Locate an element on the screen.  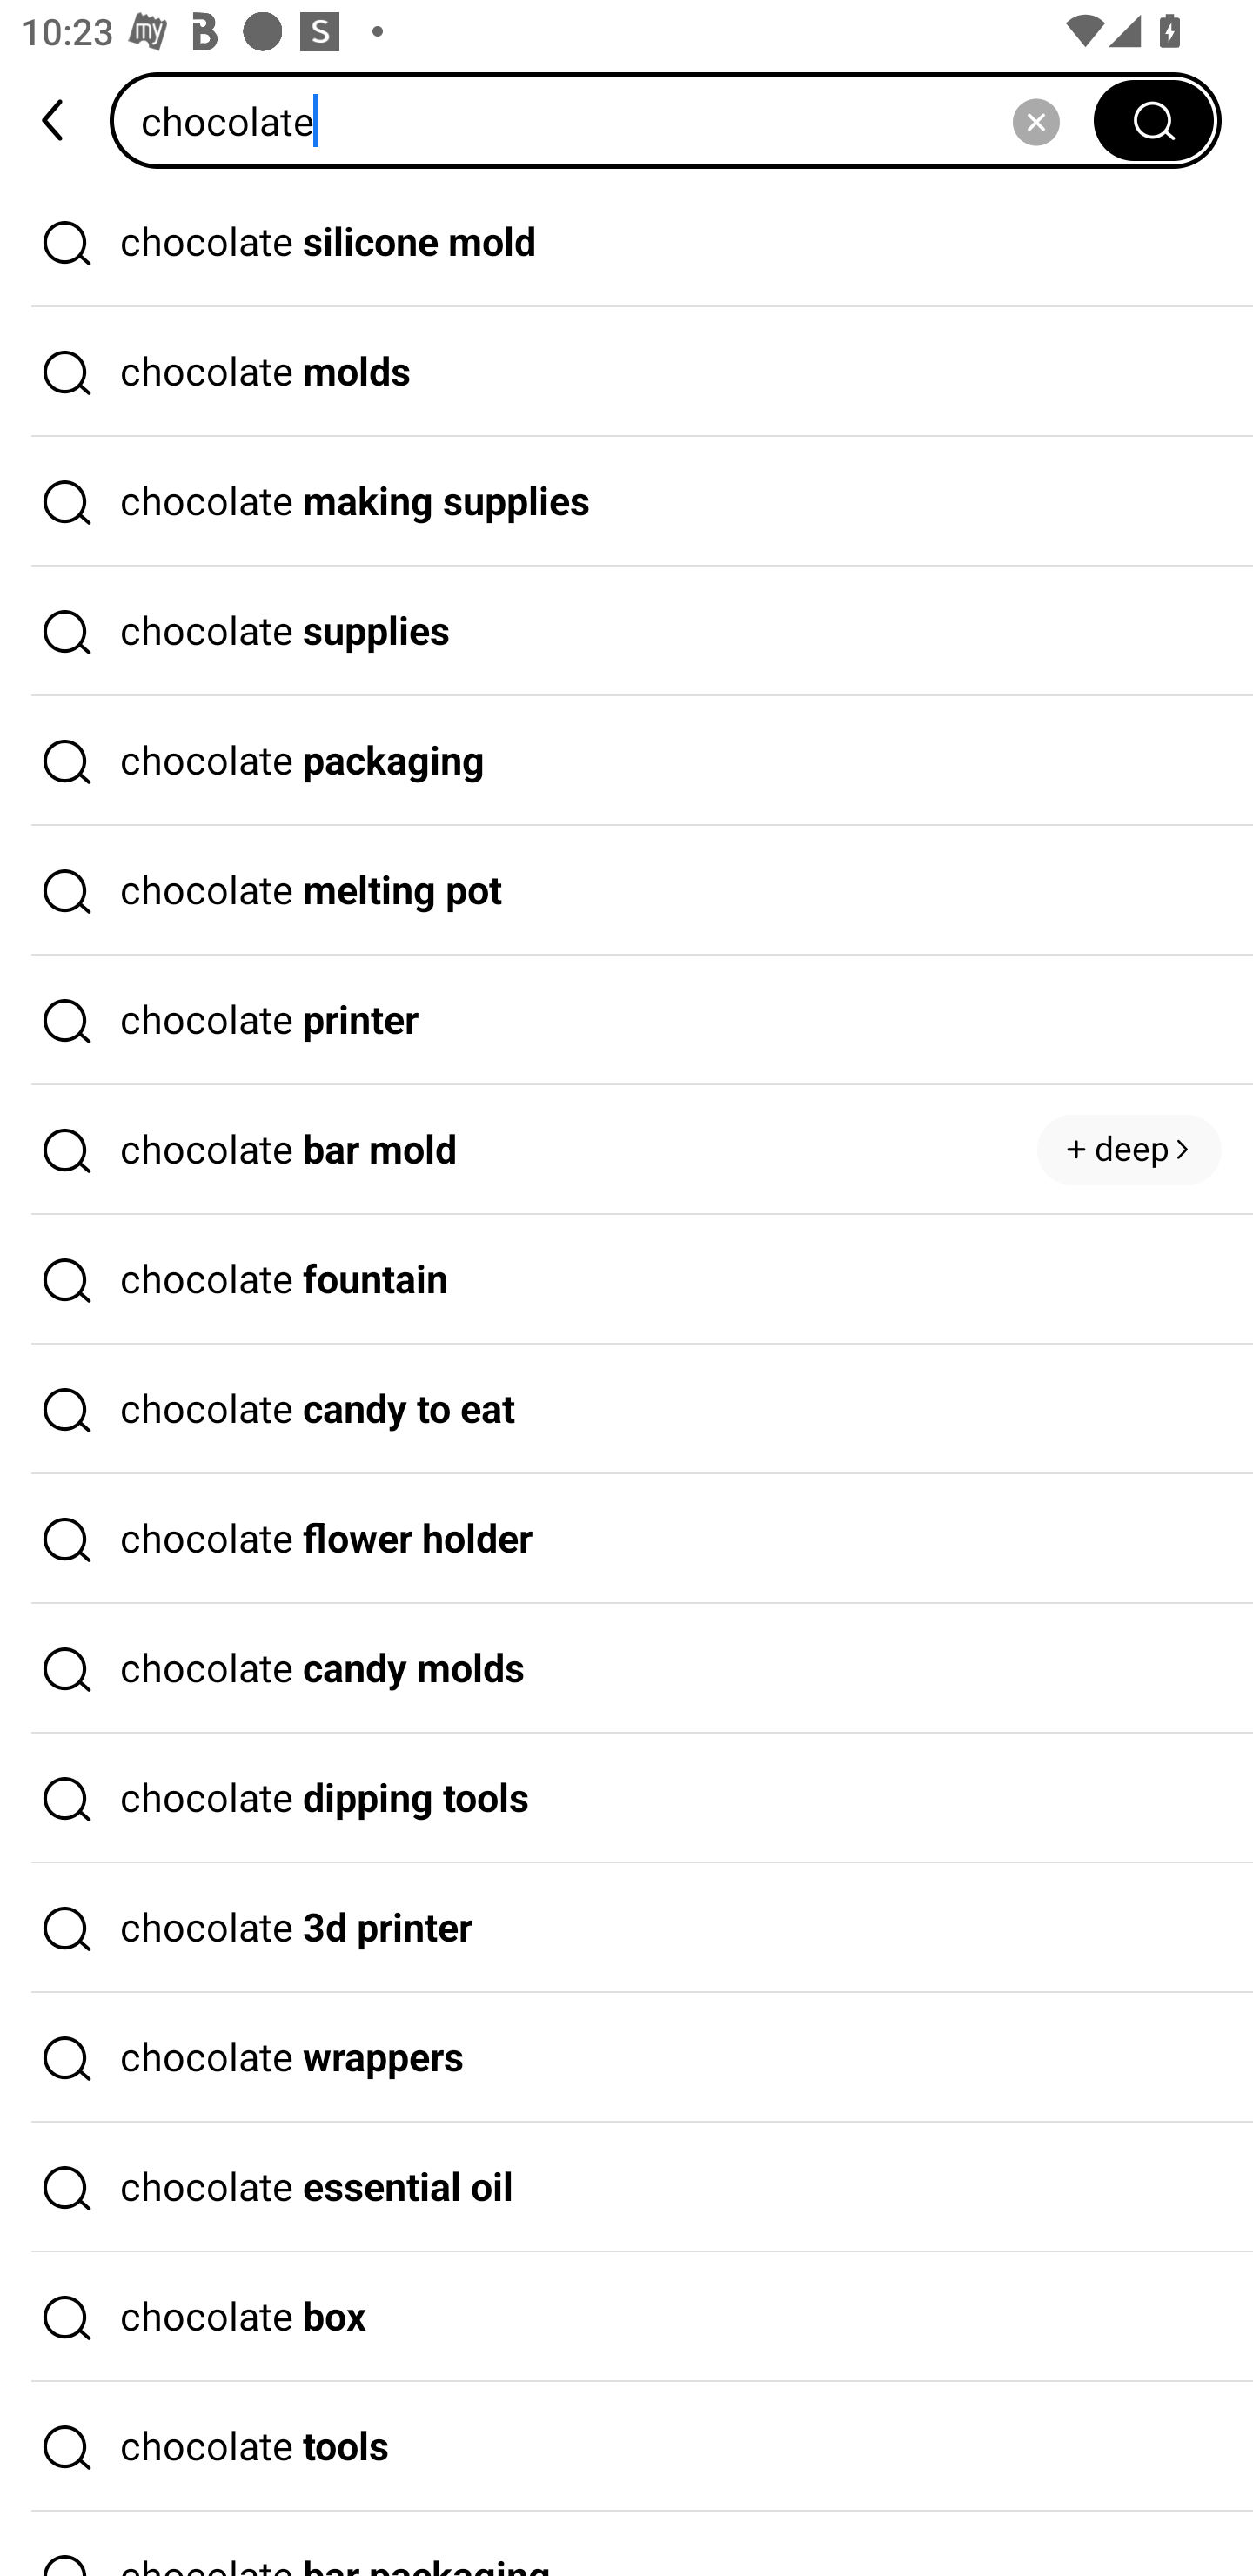
chocolate printer is located at coordinates (626, 1020).